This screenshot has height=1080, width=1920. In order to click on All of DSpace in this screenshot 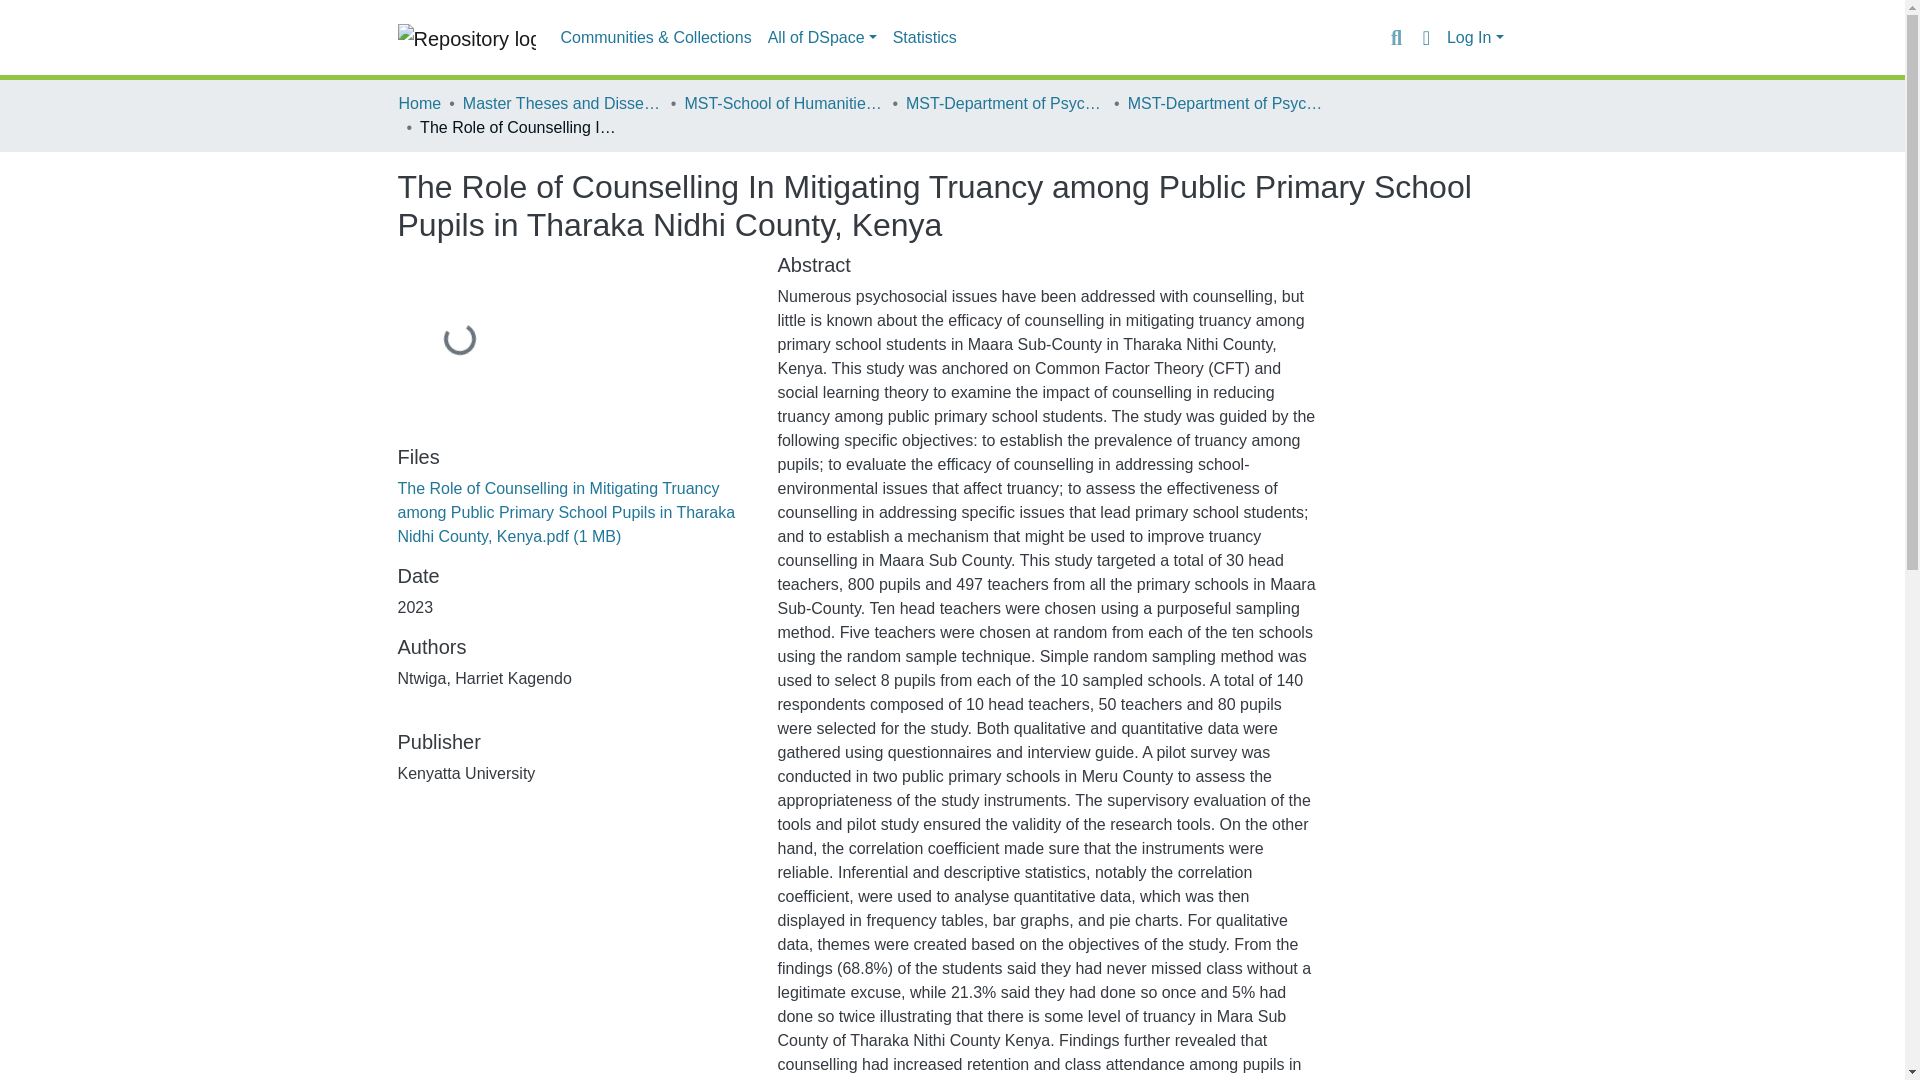, I will do `click(822, 38)`.